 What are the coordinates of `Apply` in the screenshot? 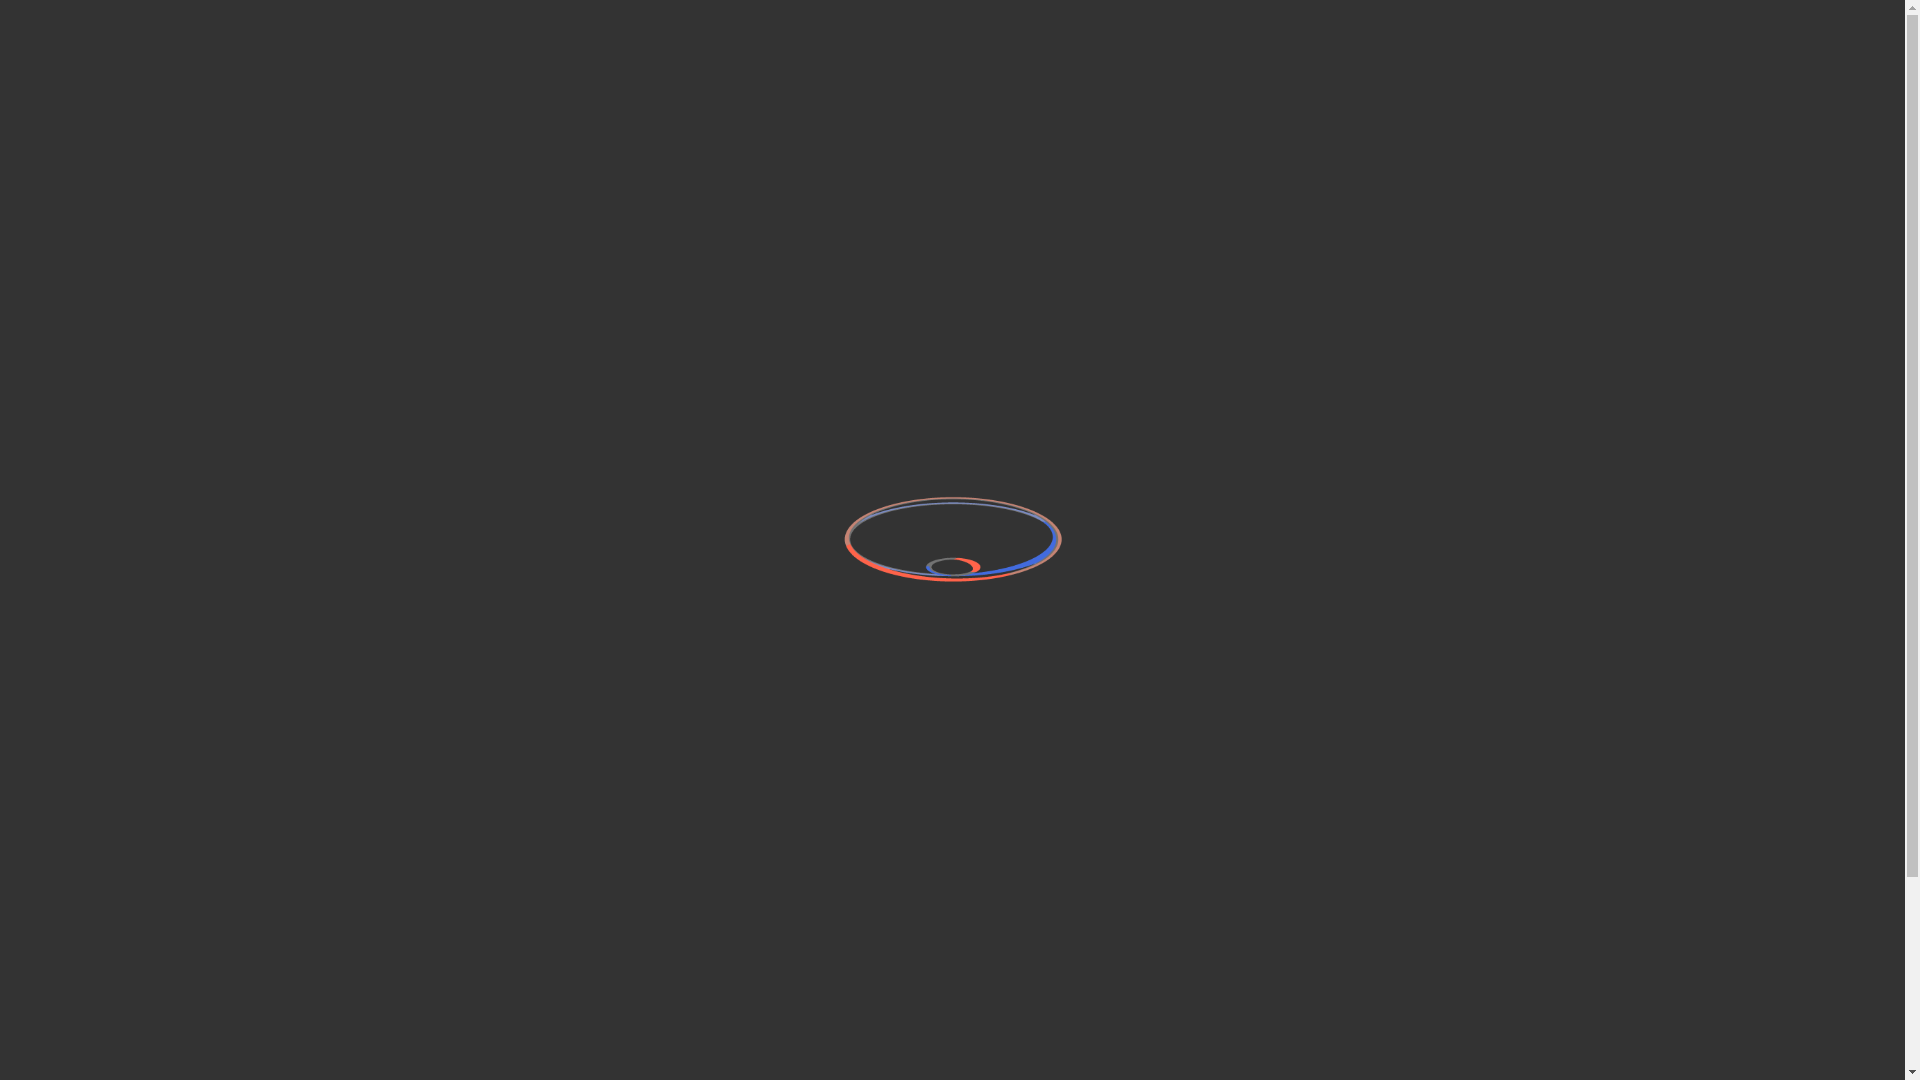 It's located at (816, 286).